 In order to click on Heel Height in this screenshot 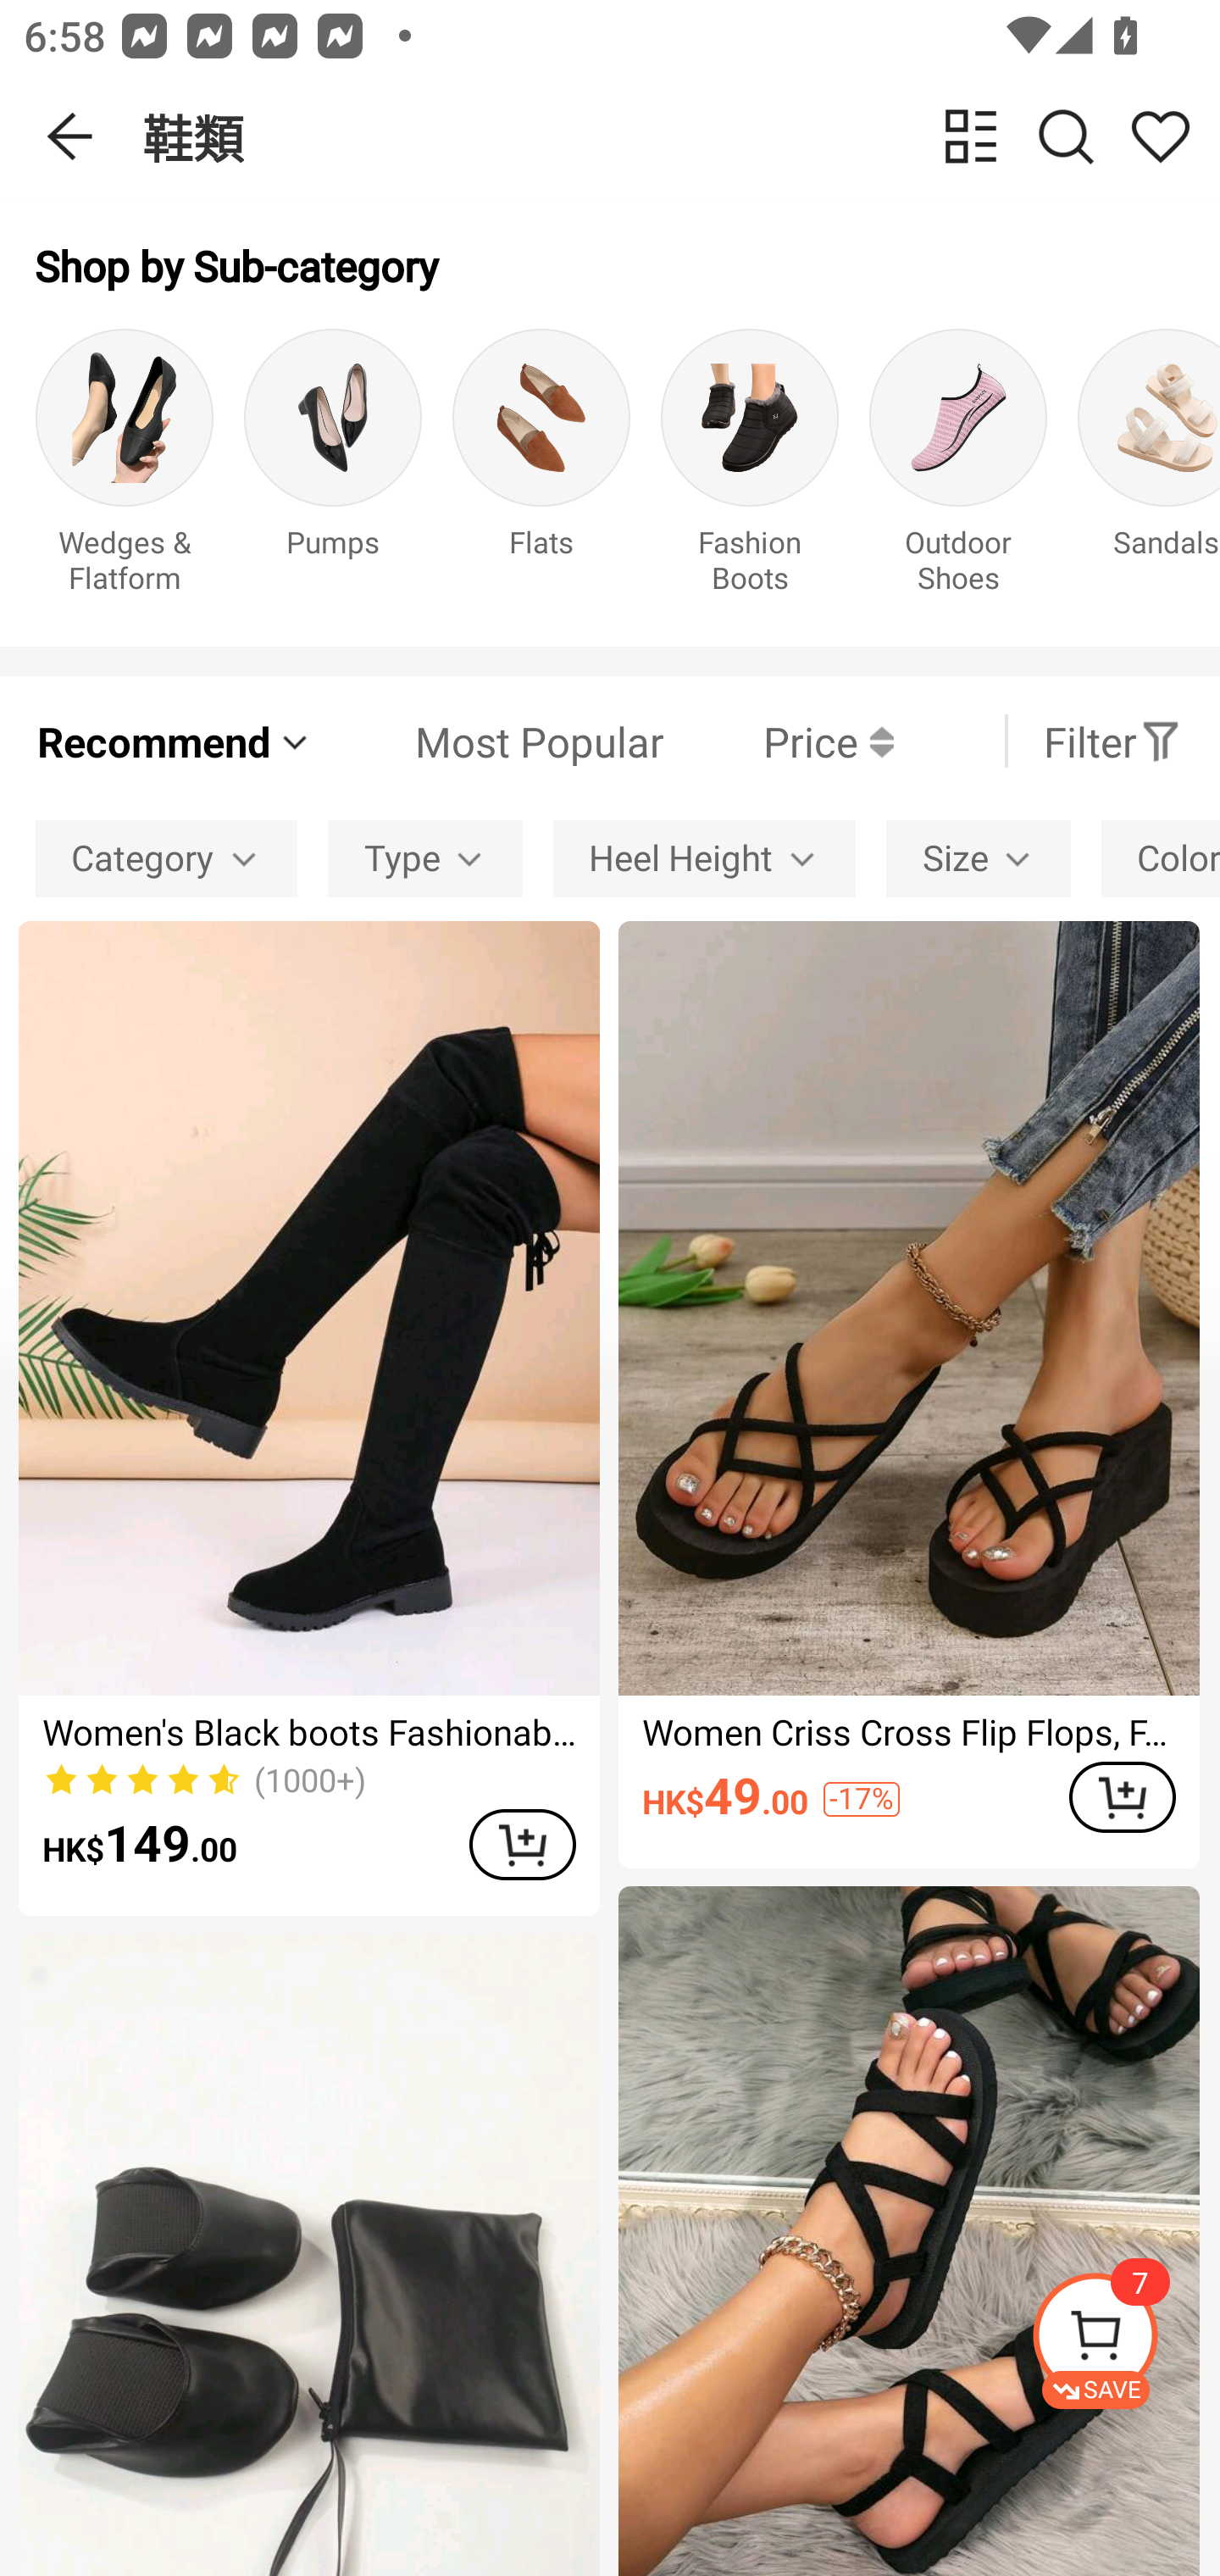, I will do `click(703, 858)`.